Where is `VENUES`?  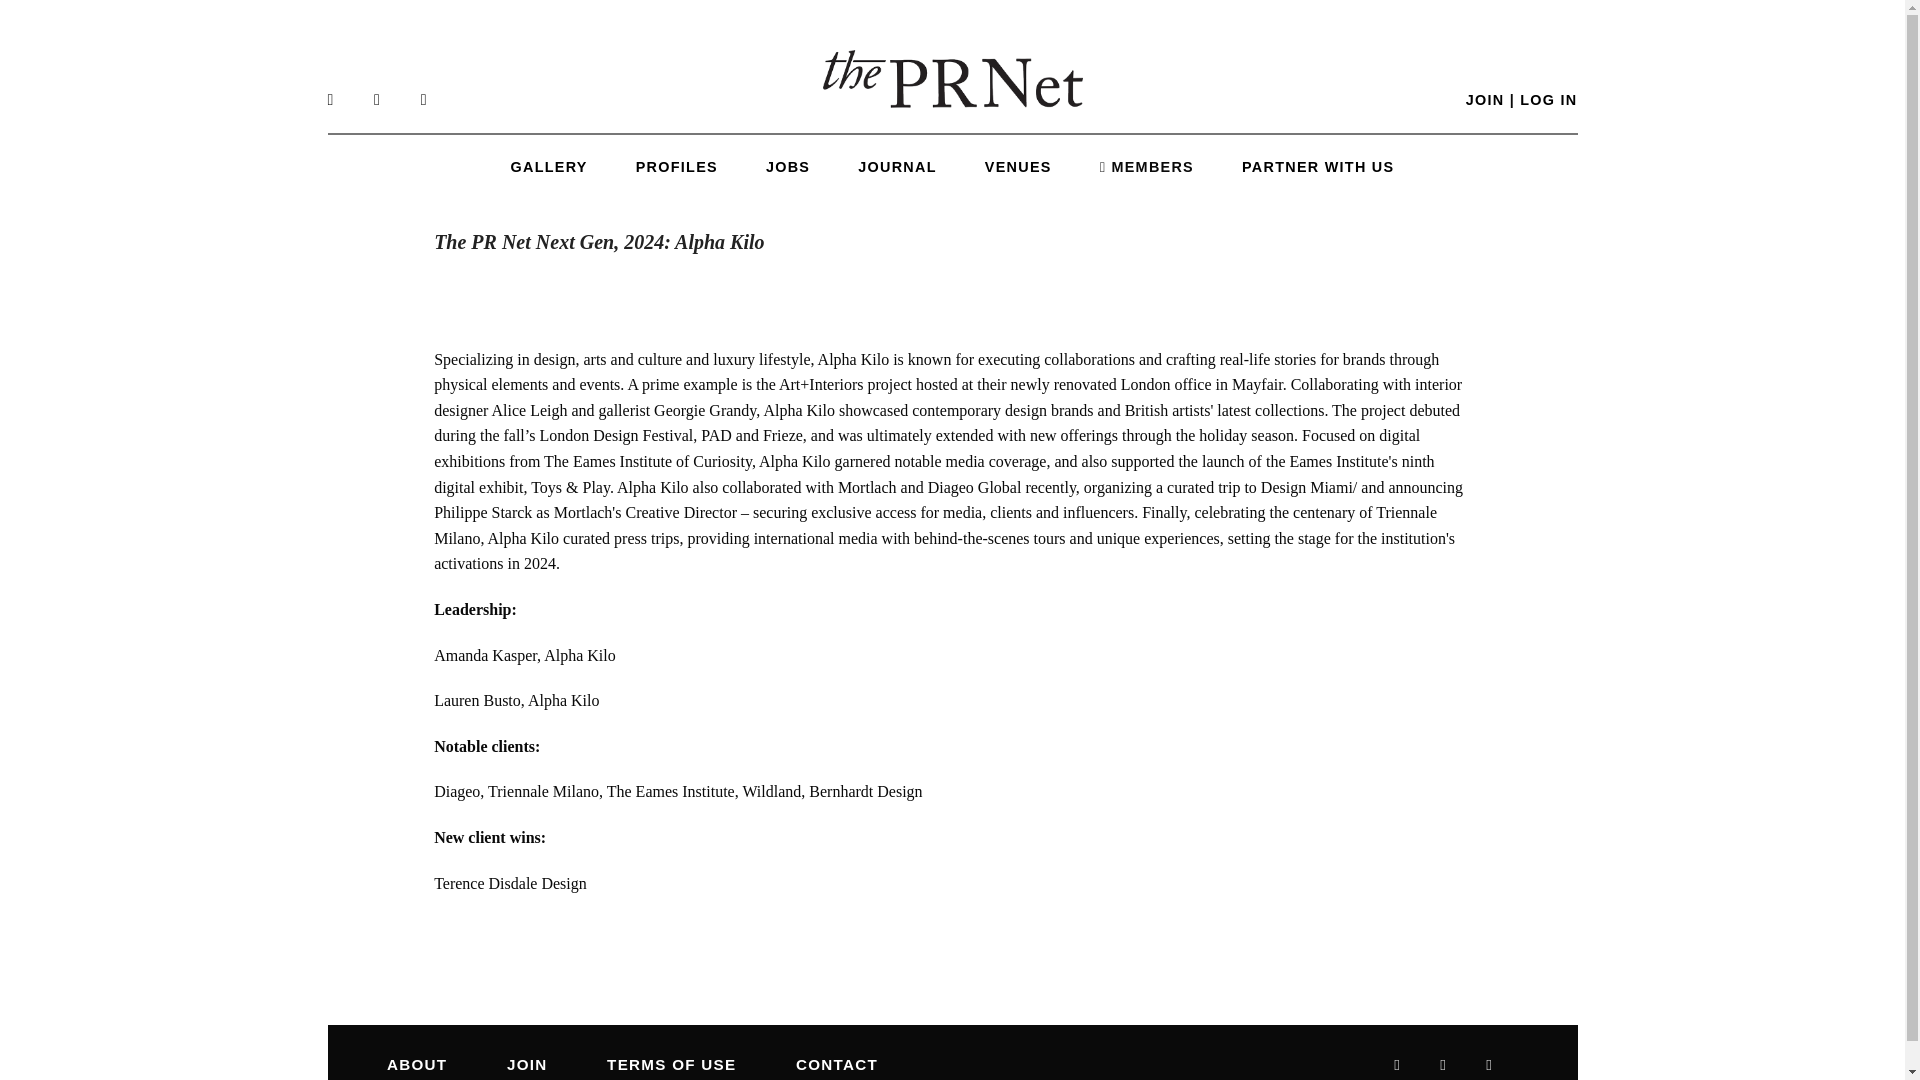
VENUES is located at coordinates (1018, 166).